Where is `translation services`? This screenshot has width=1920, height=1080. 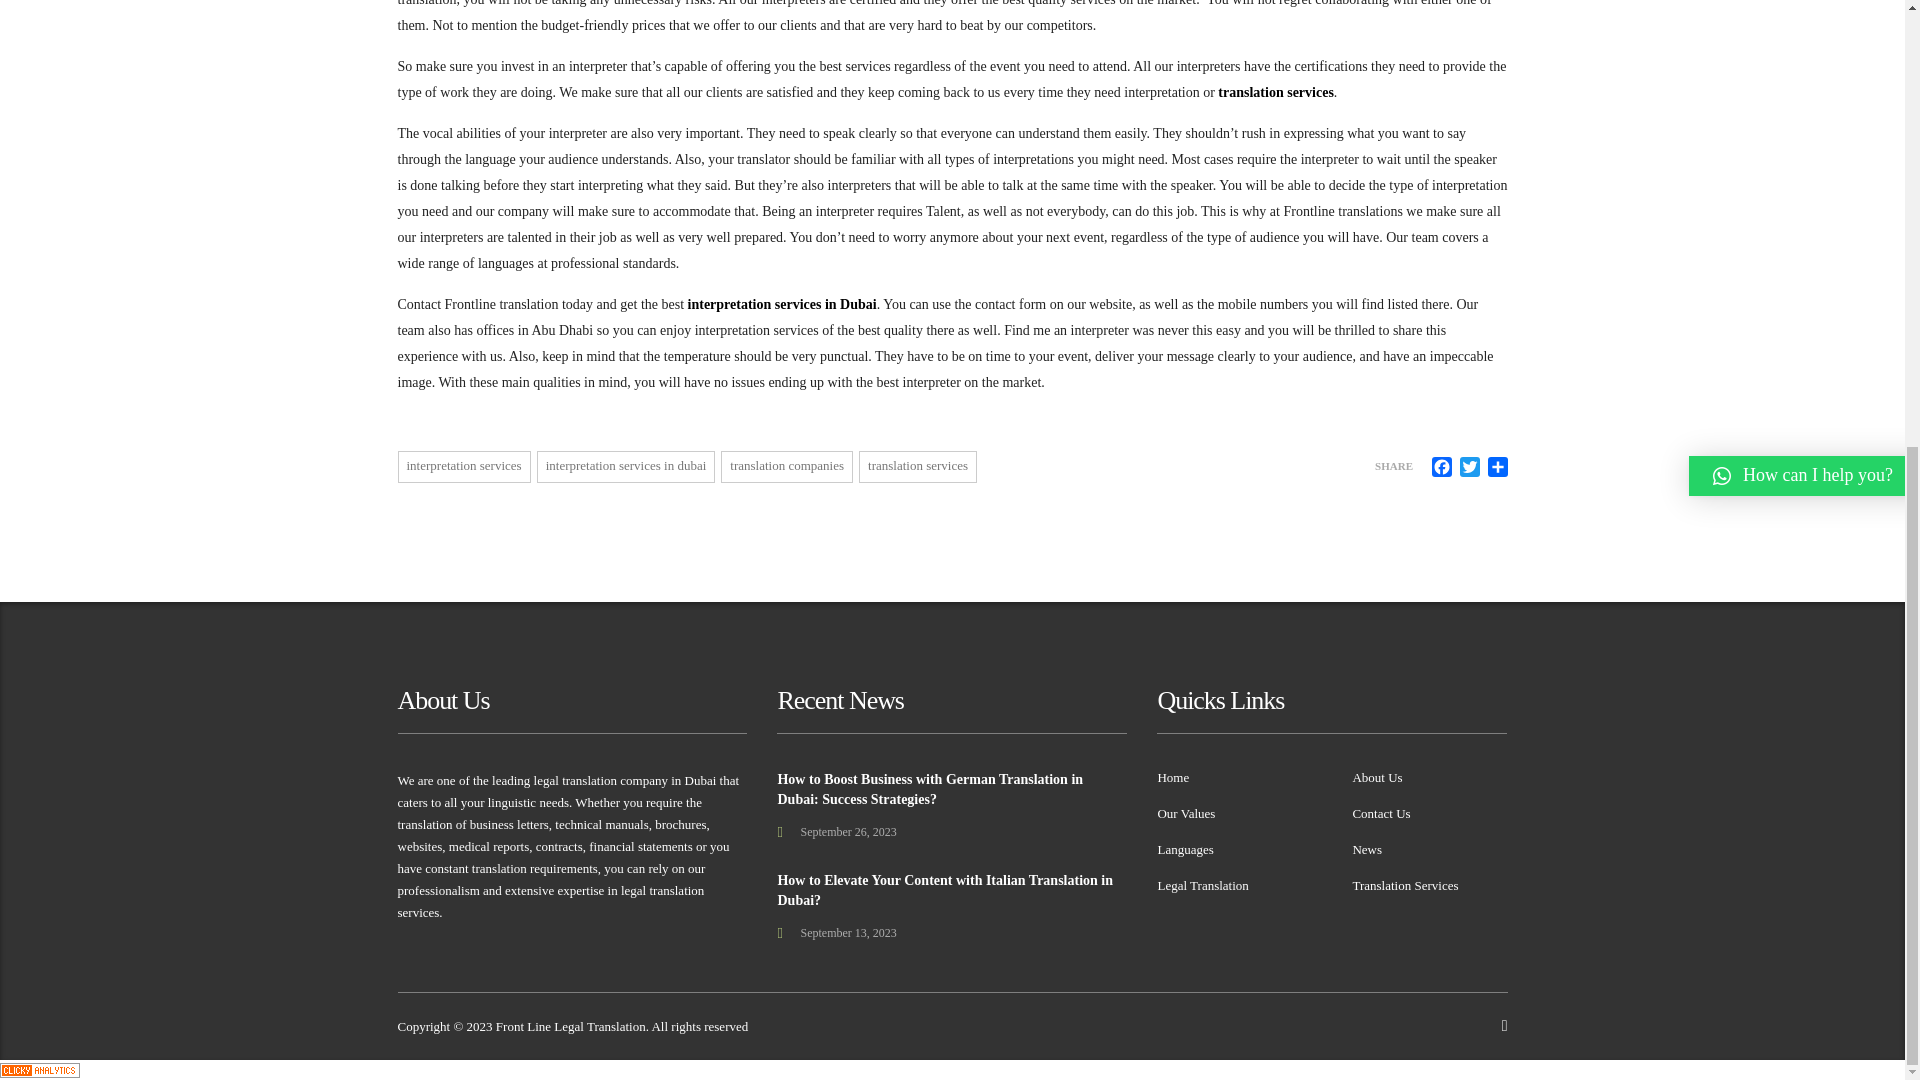 translation services is located at coordinates (918, 466).